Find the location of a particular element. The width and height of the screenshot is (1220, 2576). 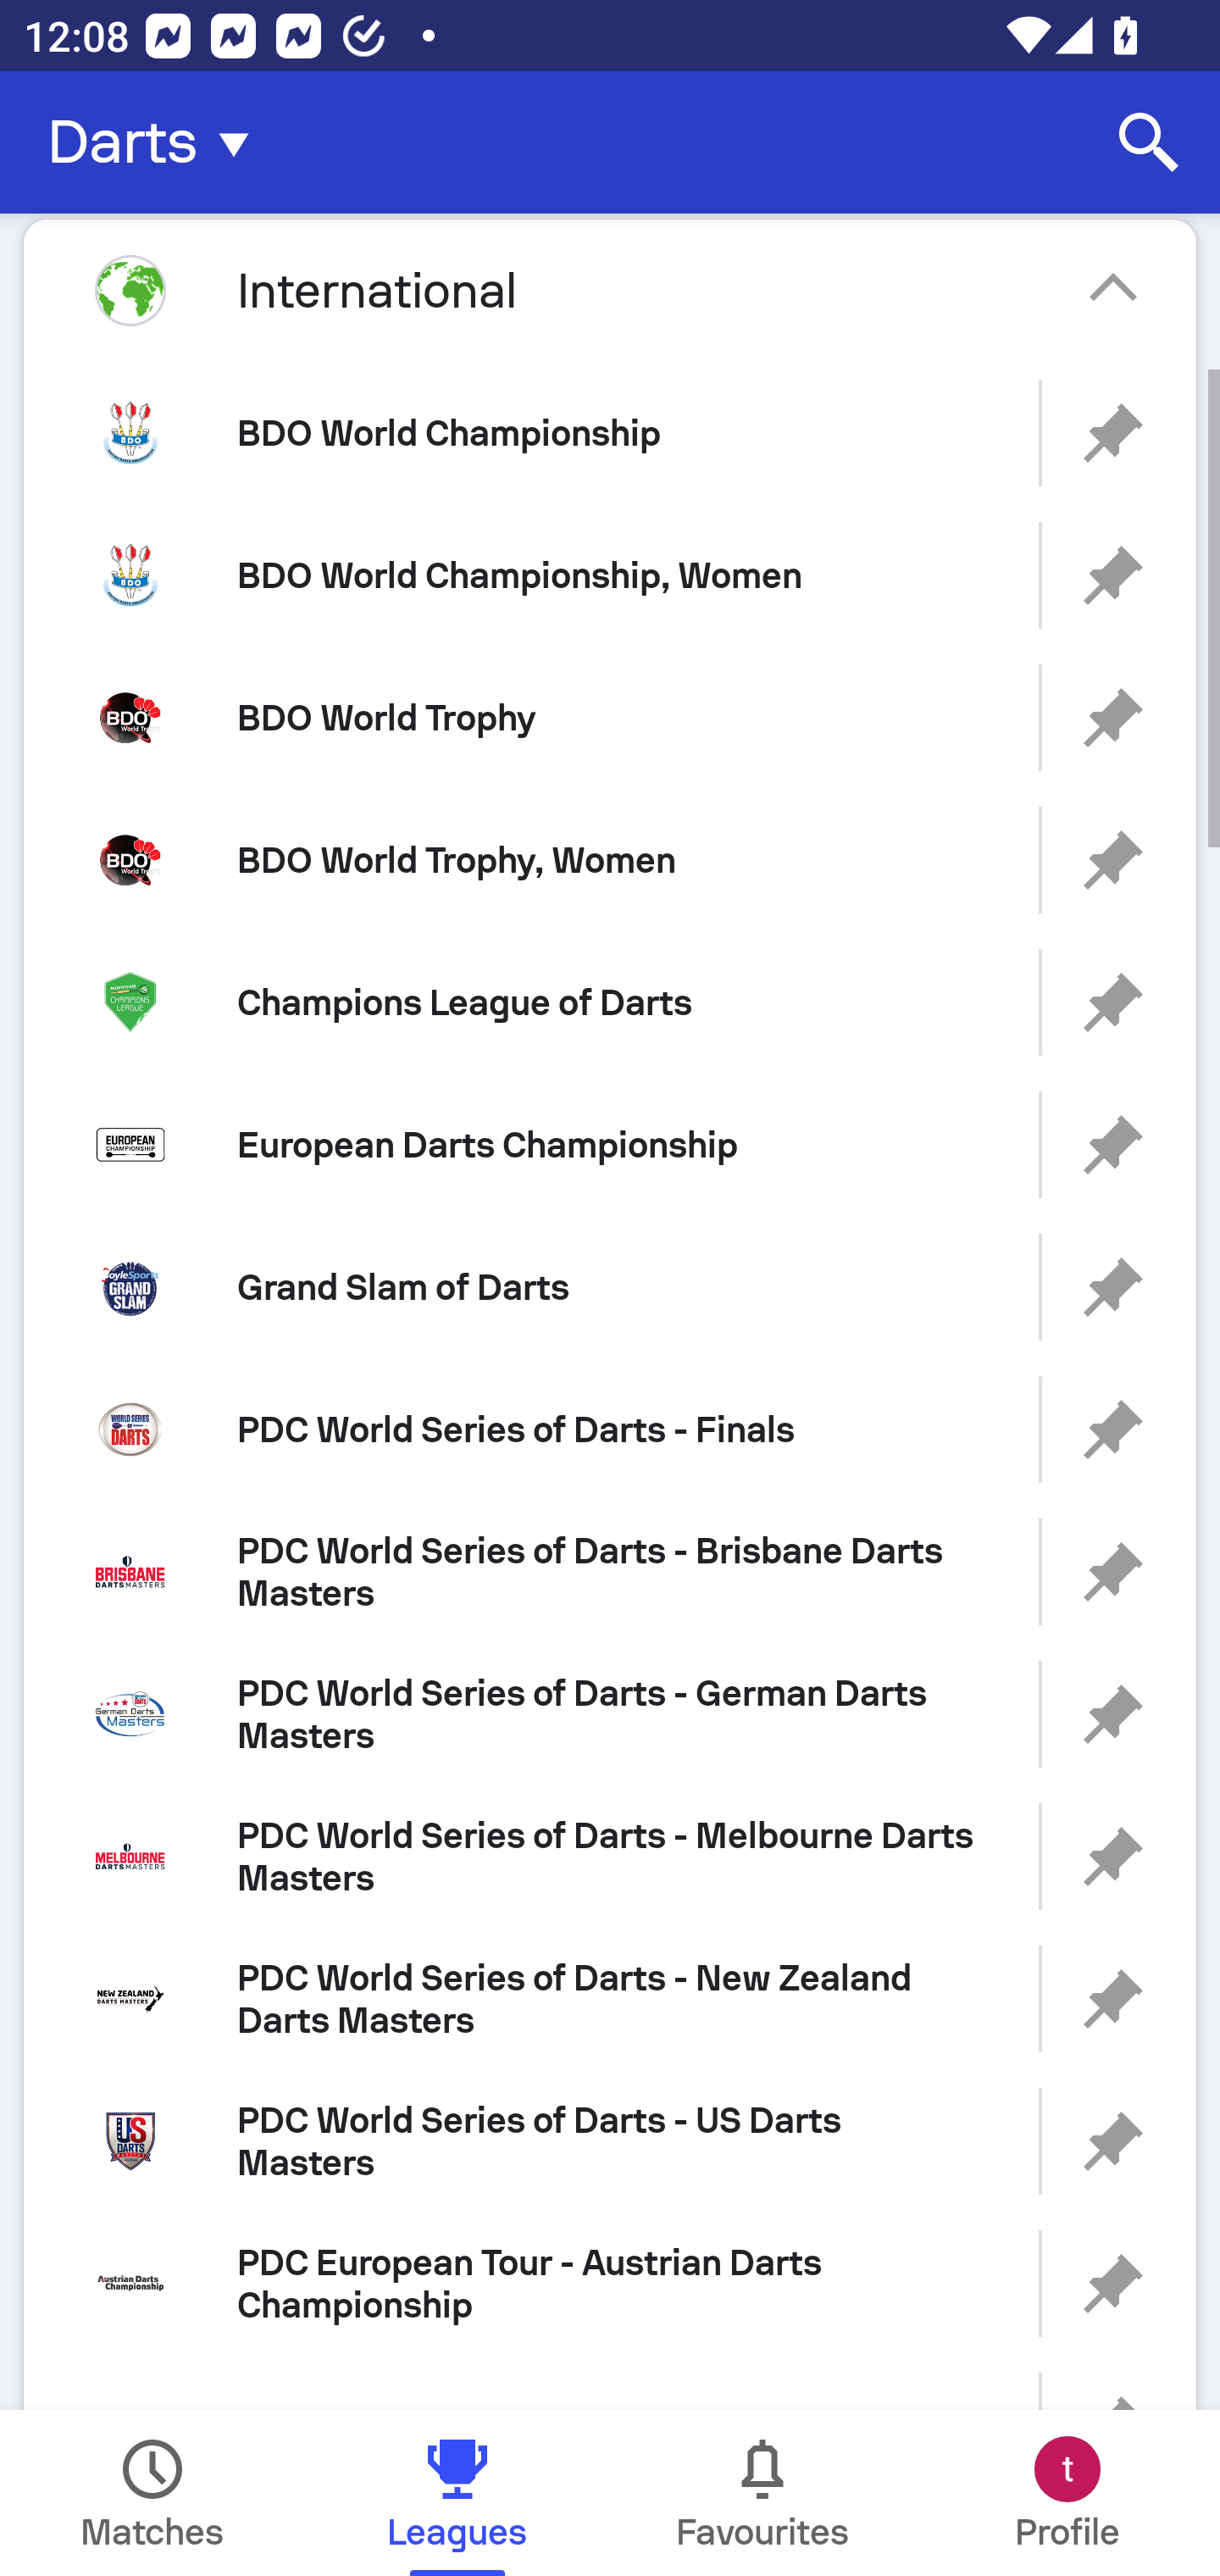

PDC World Series of Darts - Brisbane Darts Masters is located at coordinates (610, 1573).